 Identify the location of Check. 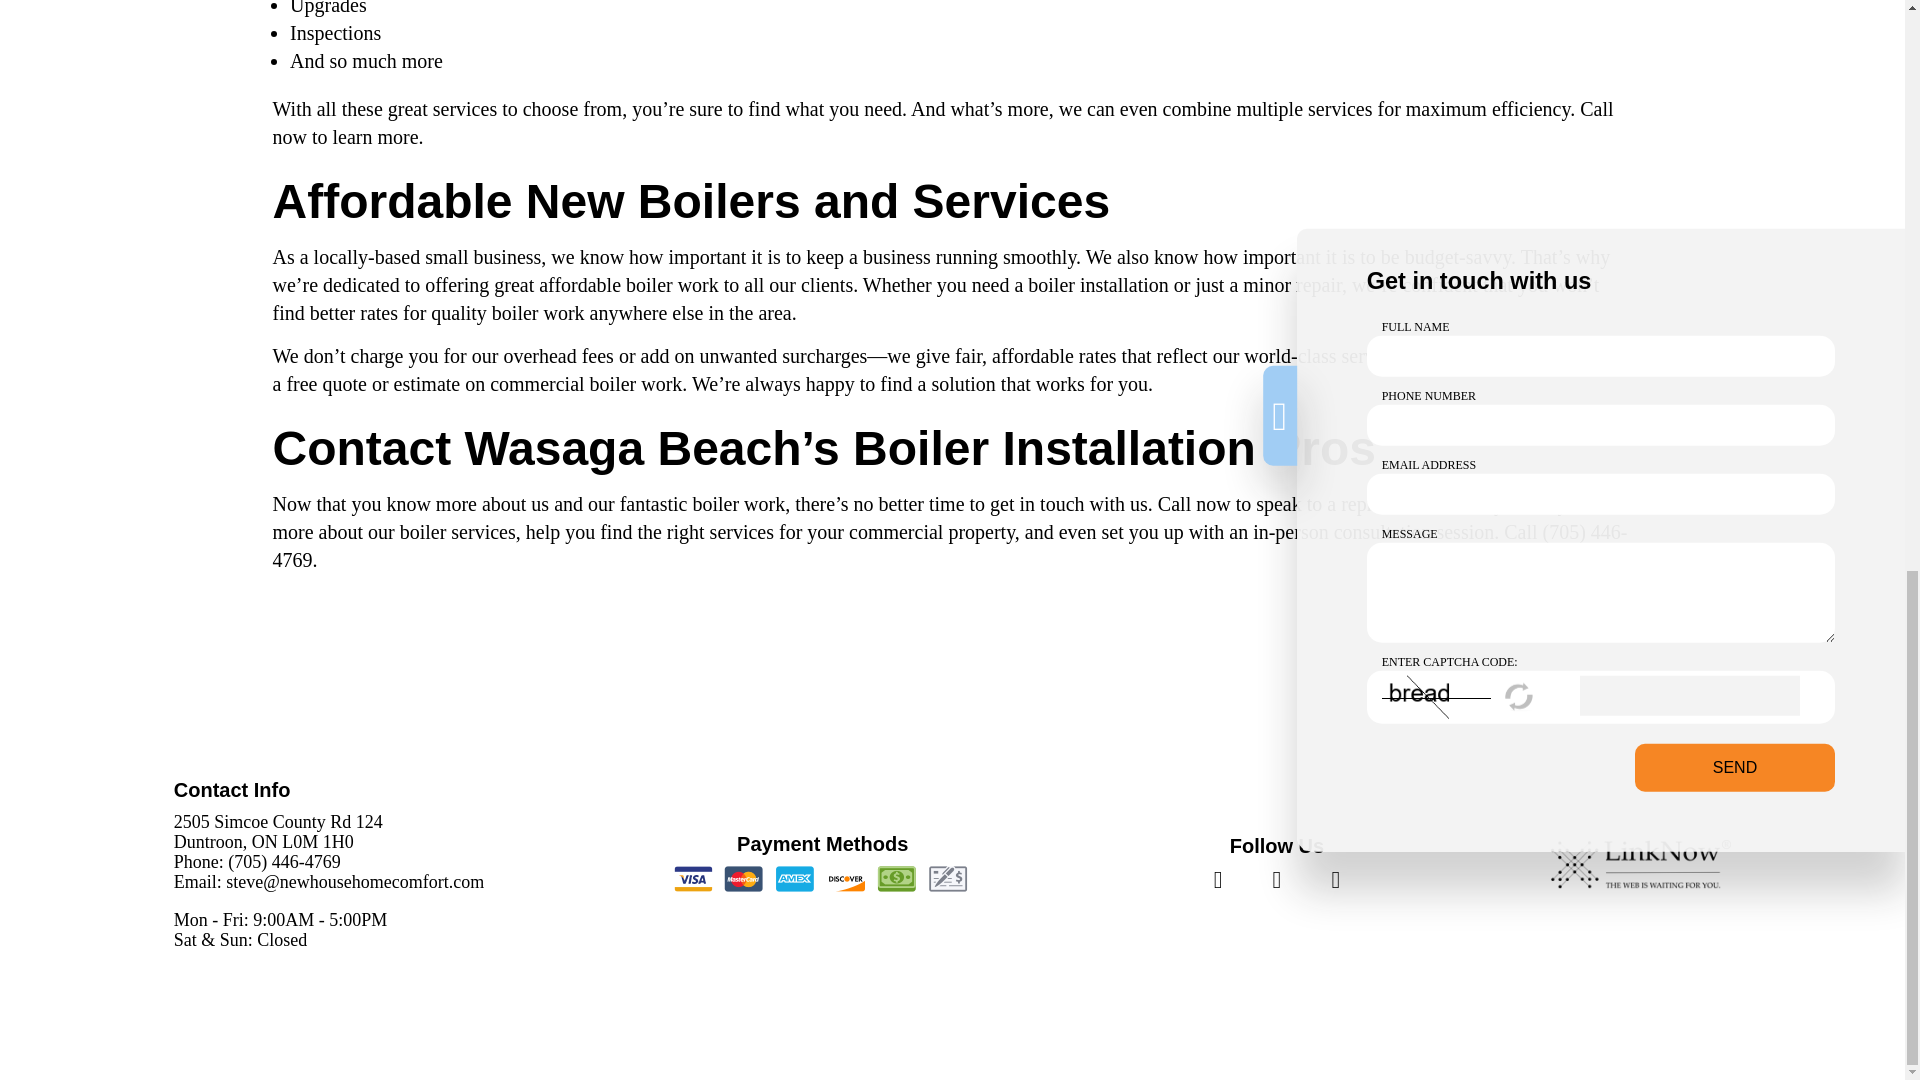
(948, 879).